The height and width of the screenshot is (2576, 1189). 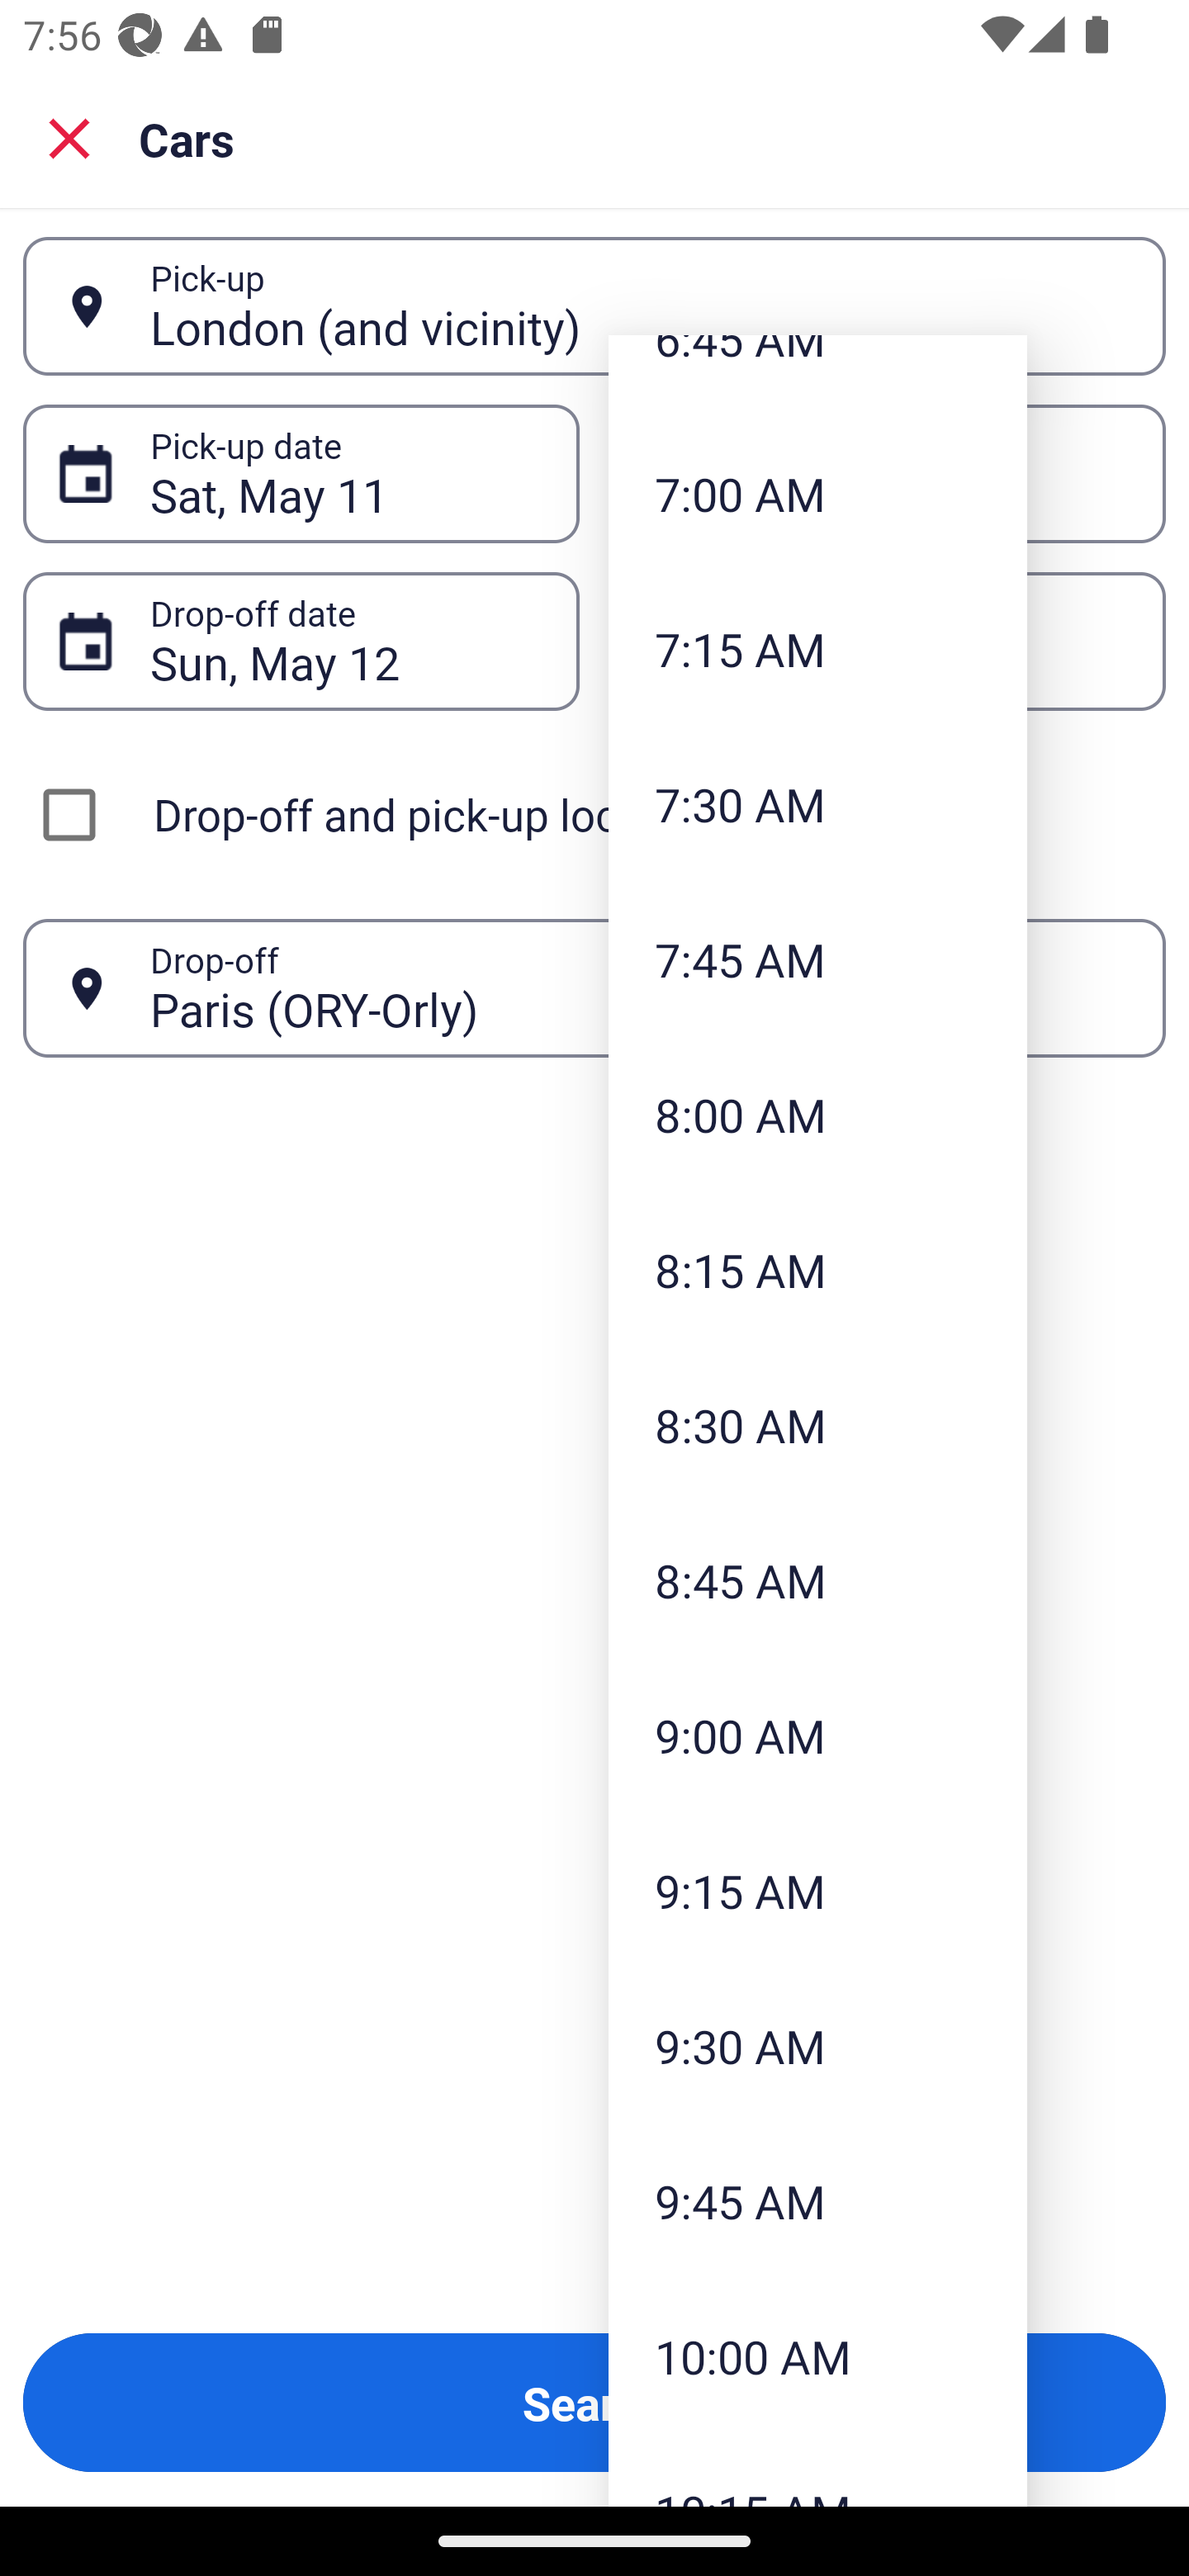 What do you see at coordinates (817, 1423) in the screenshot?
I see `8:30 AM` at bounding box center [817, 1423].